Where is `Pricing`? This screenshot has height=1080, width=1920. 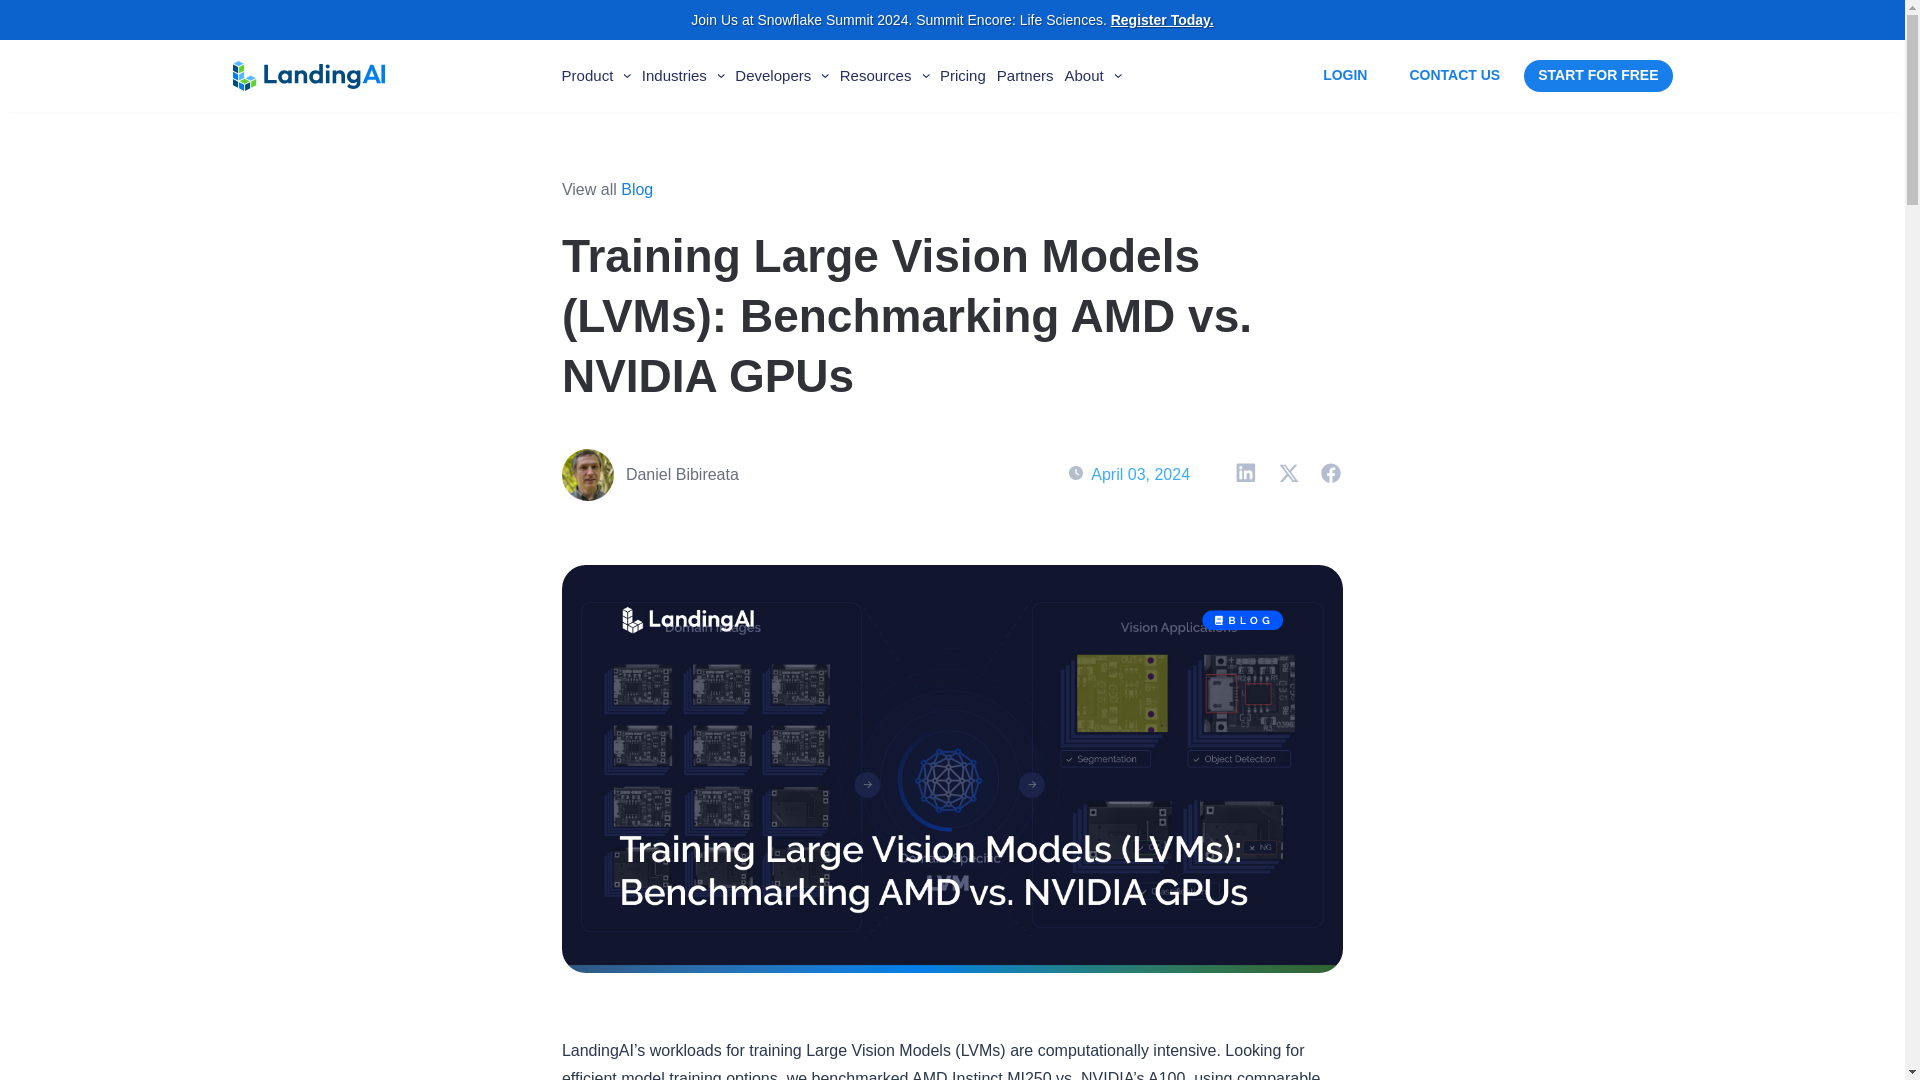
Pricing is located at coordinates (963, 80).